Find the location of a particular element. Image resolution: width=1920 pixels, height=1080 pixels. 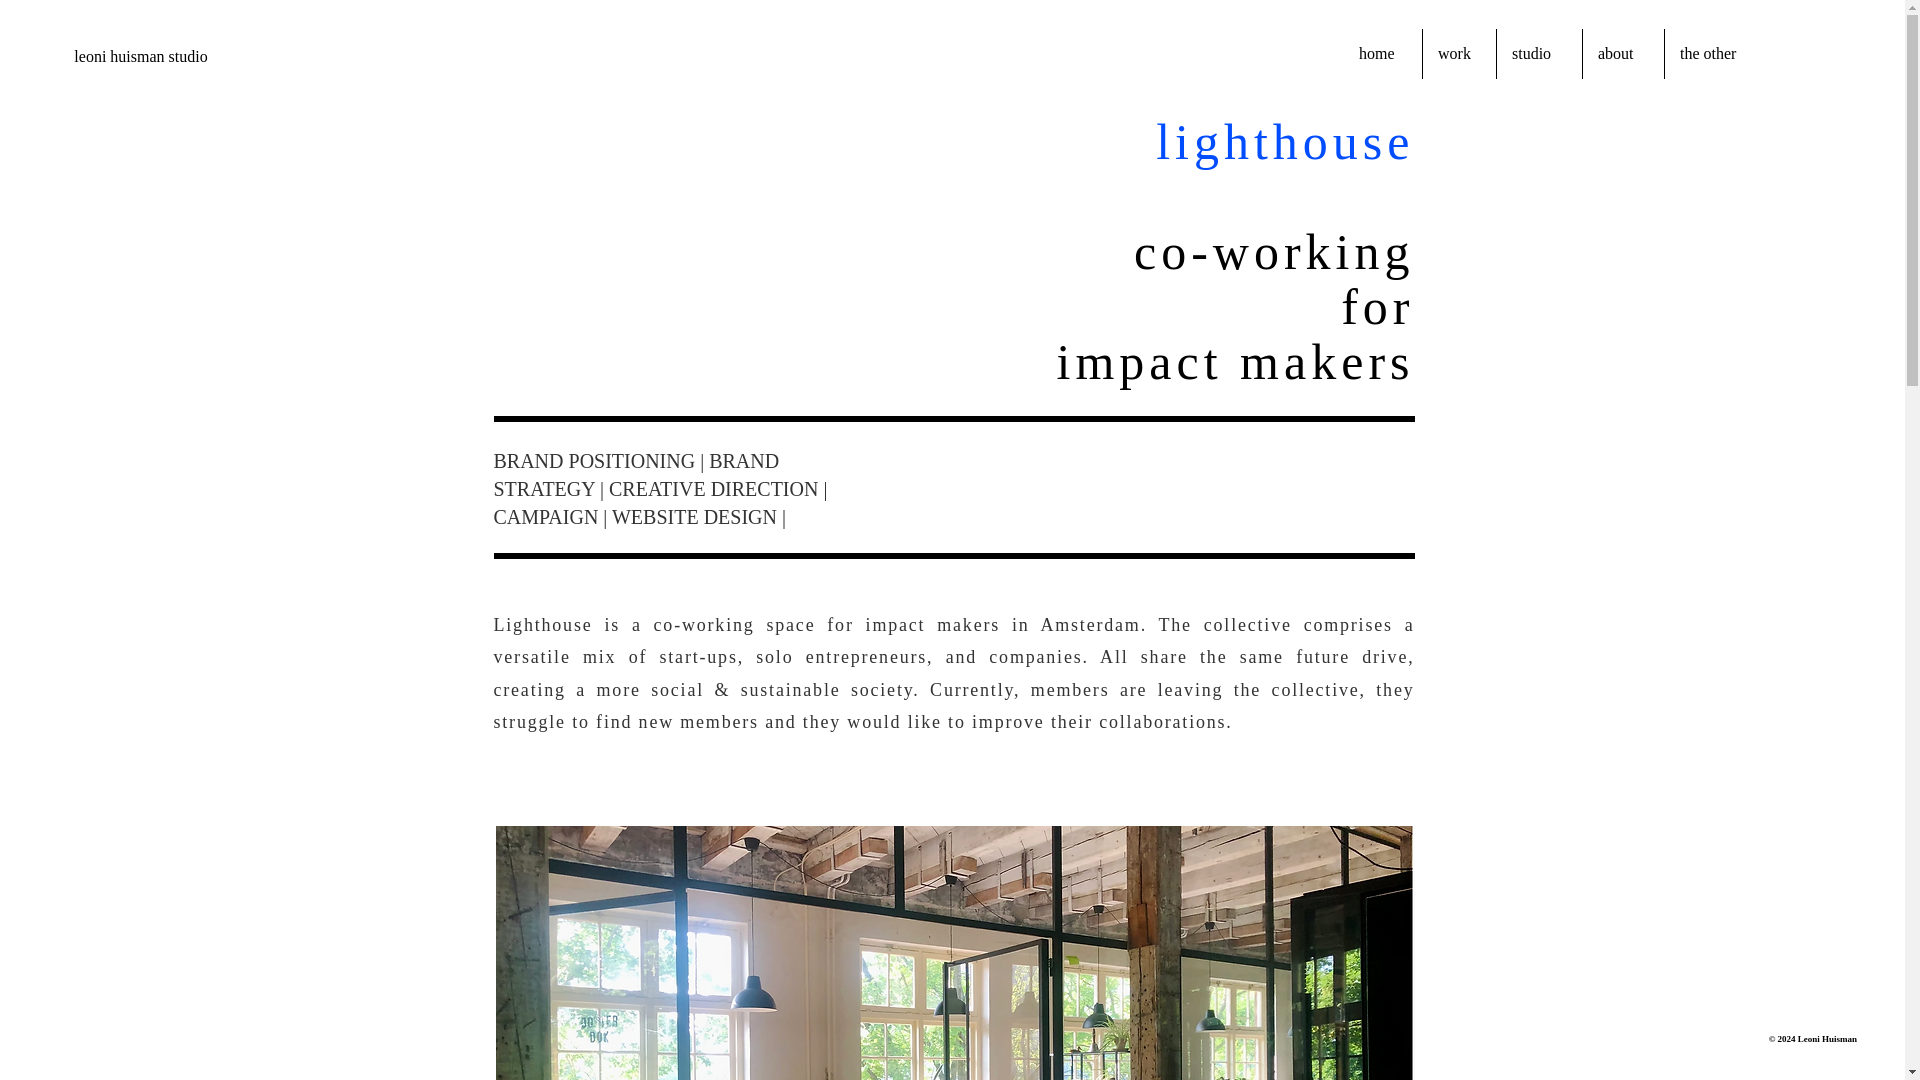

leoni huisman studio is located at coordinates (140, 58).